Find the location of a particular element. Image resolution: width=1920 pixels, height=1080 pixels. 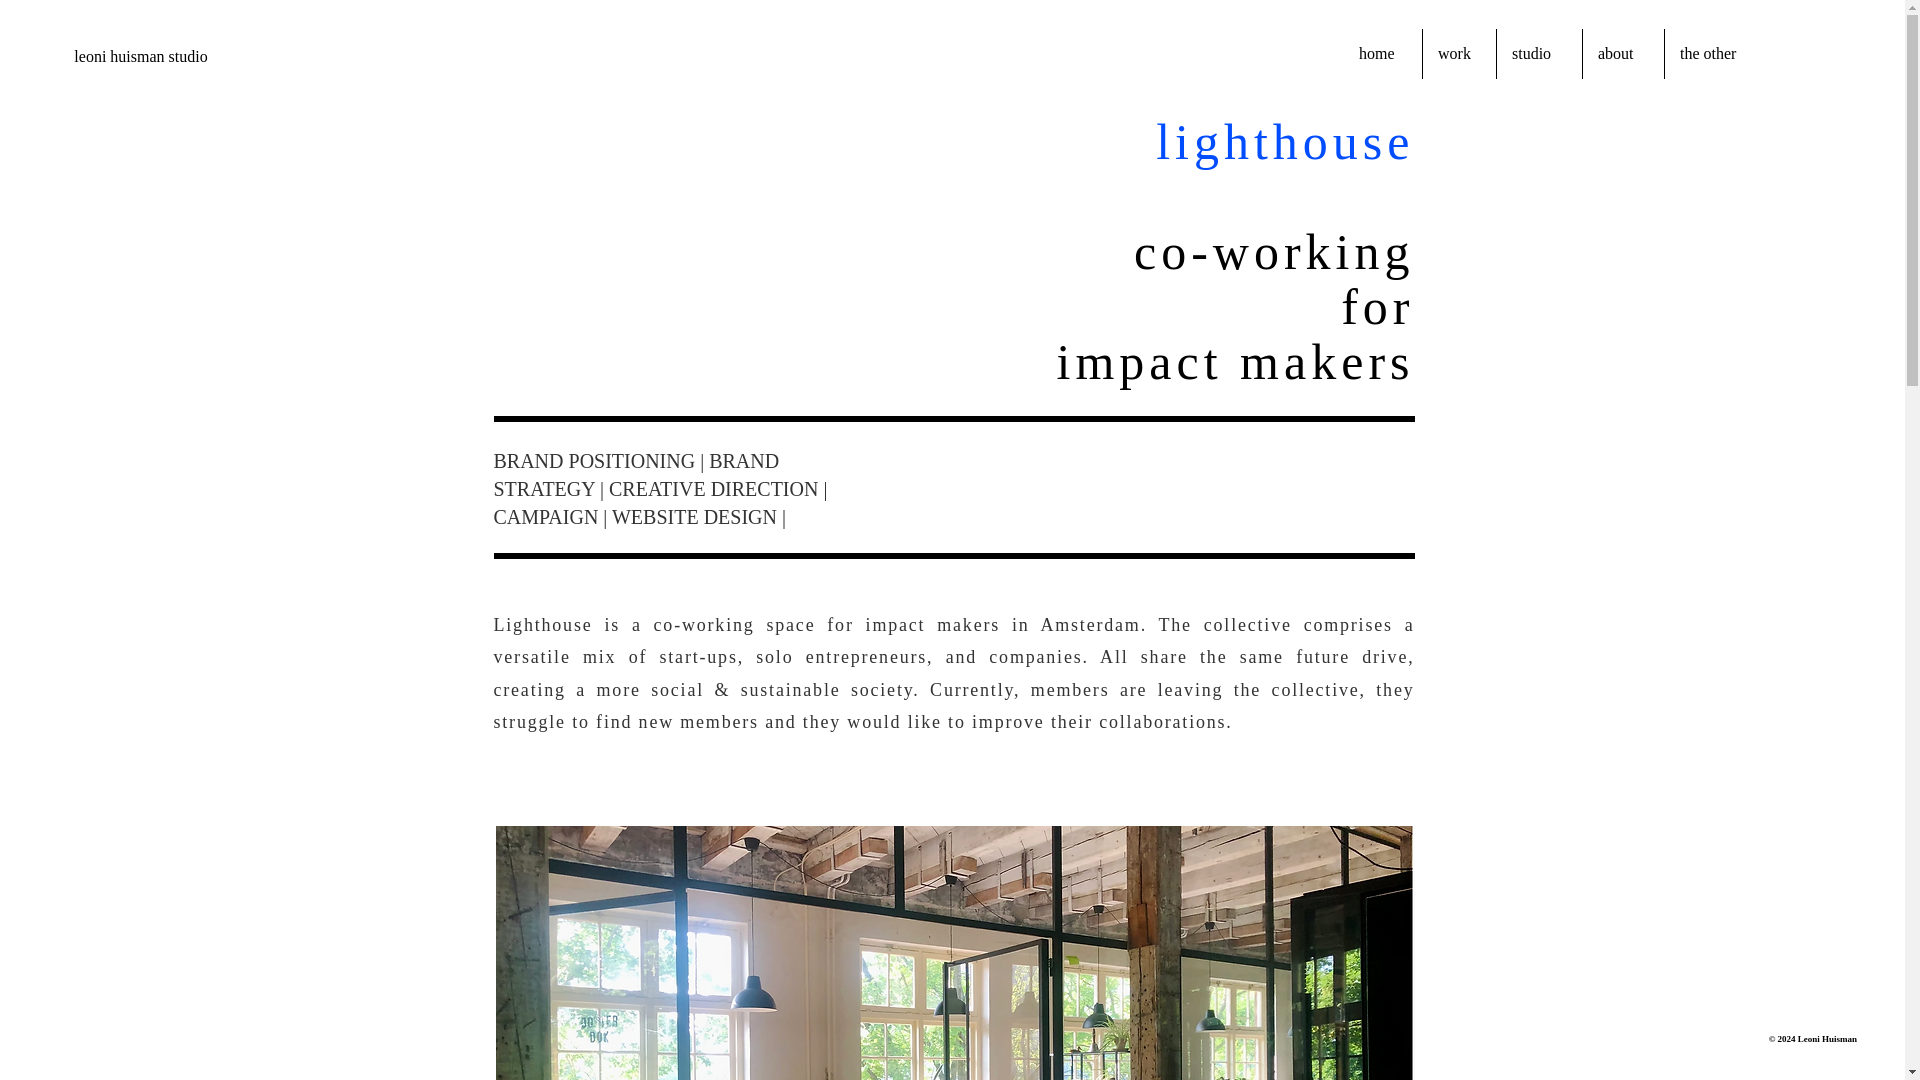

leoni huisman studio is located at coordinates (140, 58).